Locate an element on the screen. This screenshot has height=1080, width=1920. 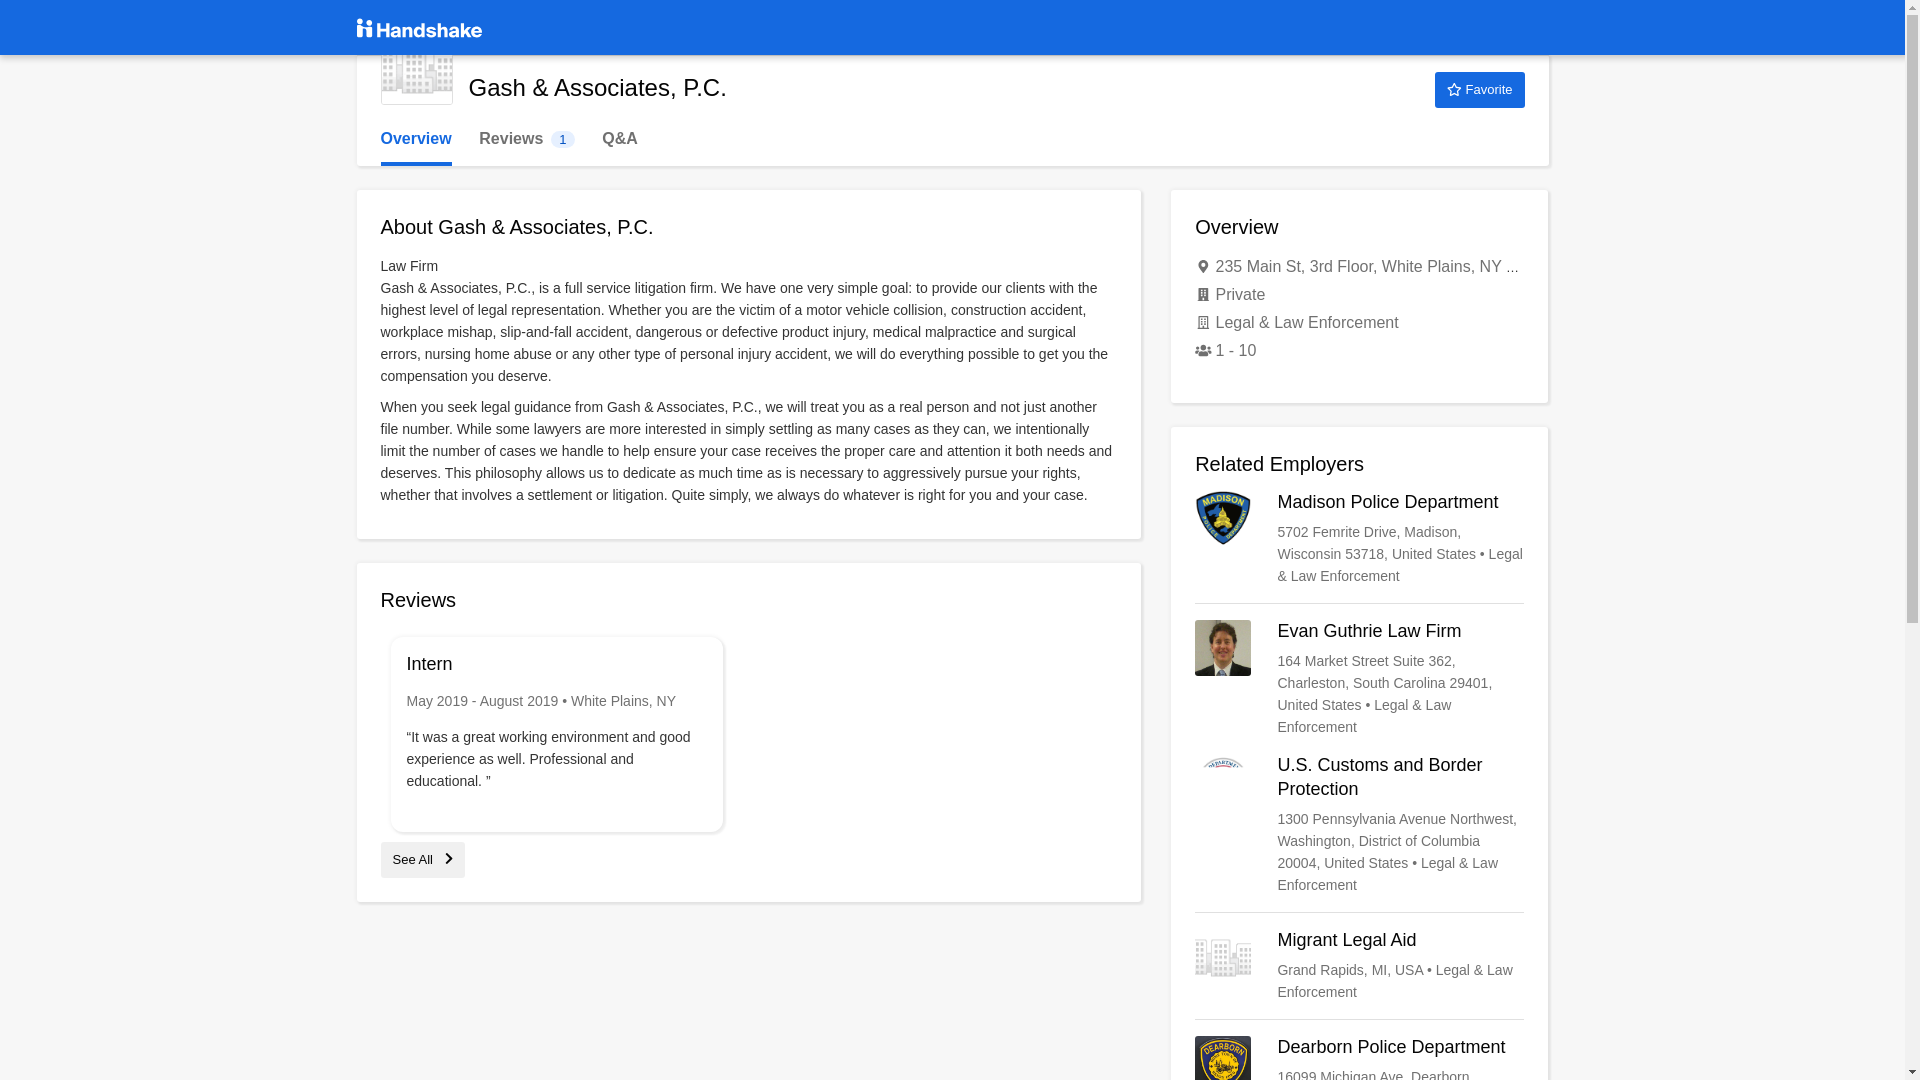
Favorite is located at coordinates (1479, 90).